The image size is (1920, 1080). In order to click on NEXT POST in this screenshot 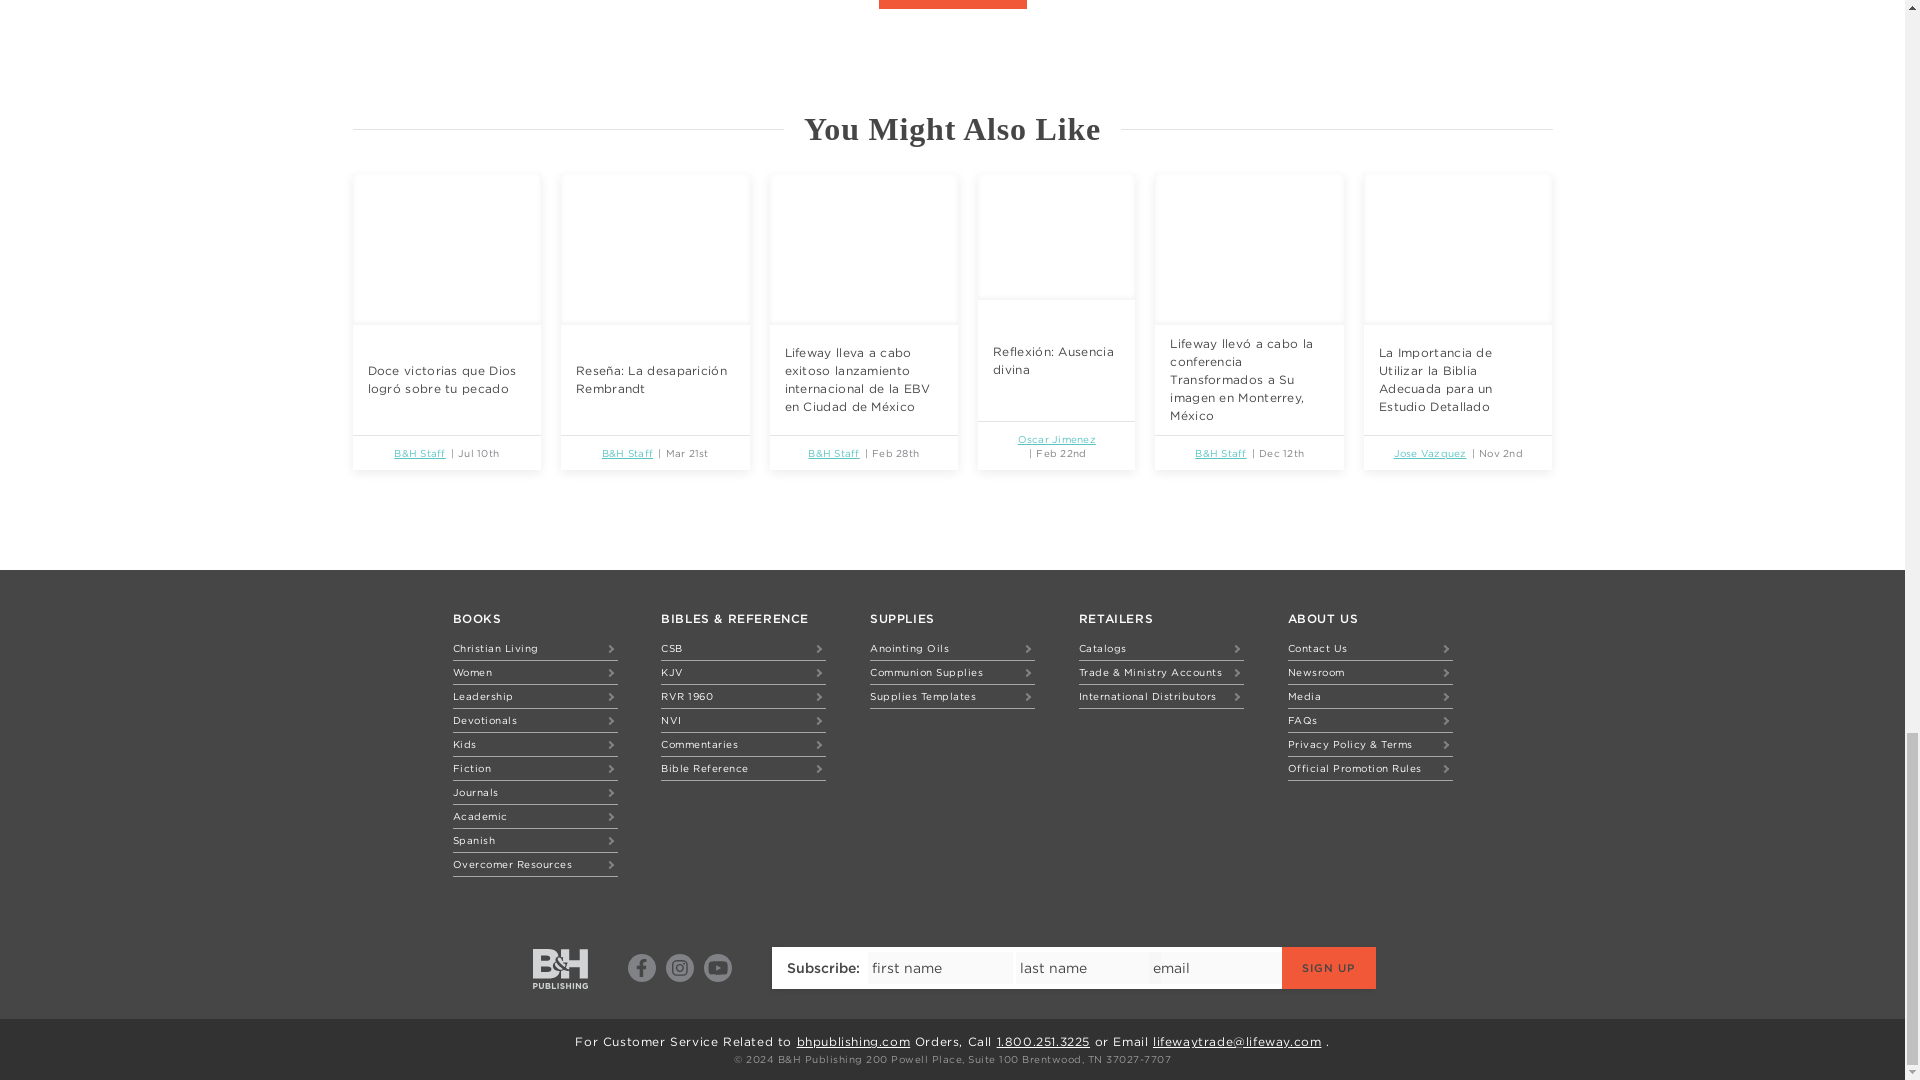, I will do `click(1100, 4)`.